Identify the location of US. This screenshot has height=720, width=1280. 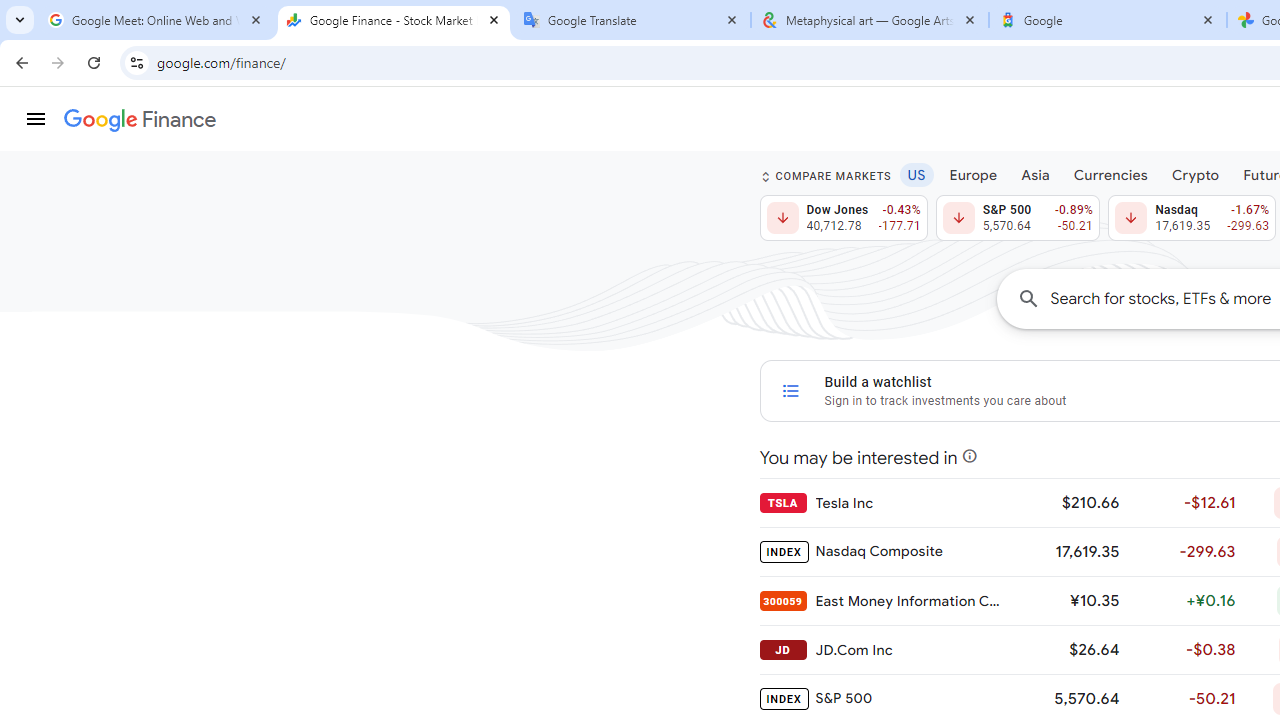
(916, 174).